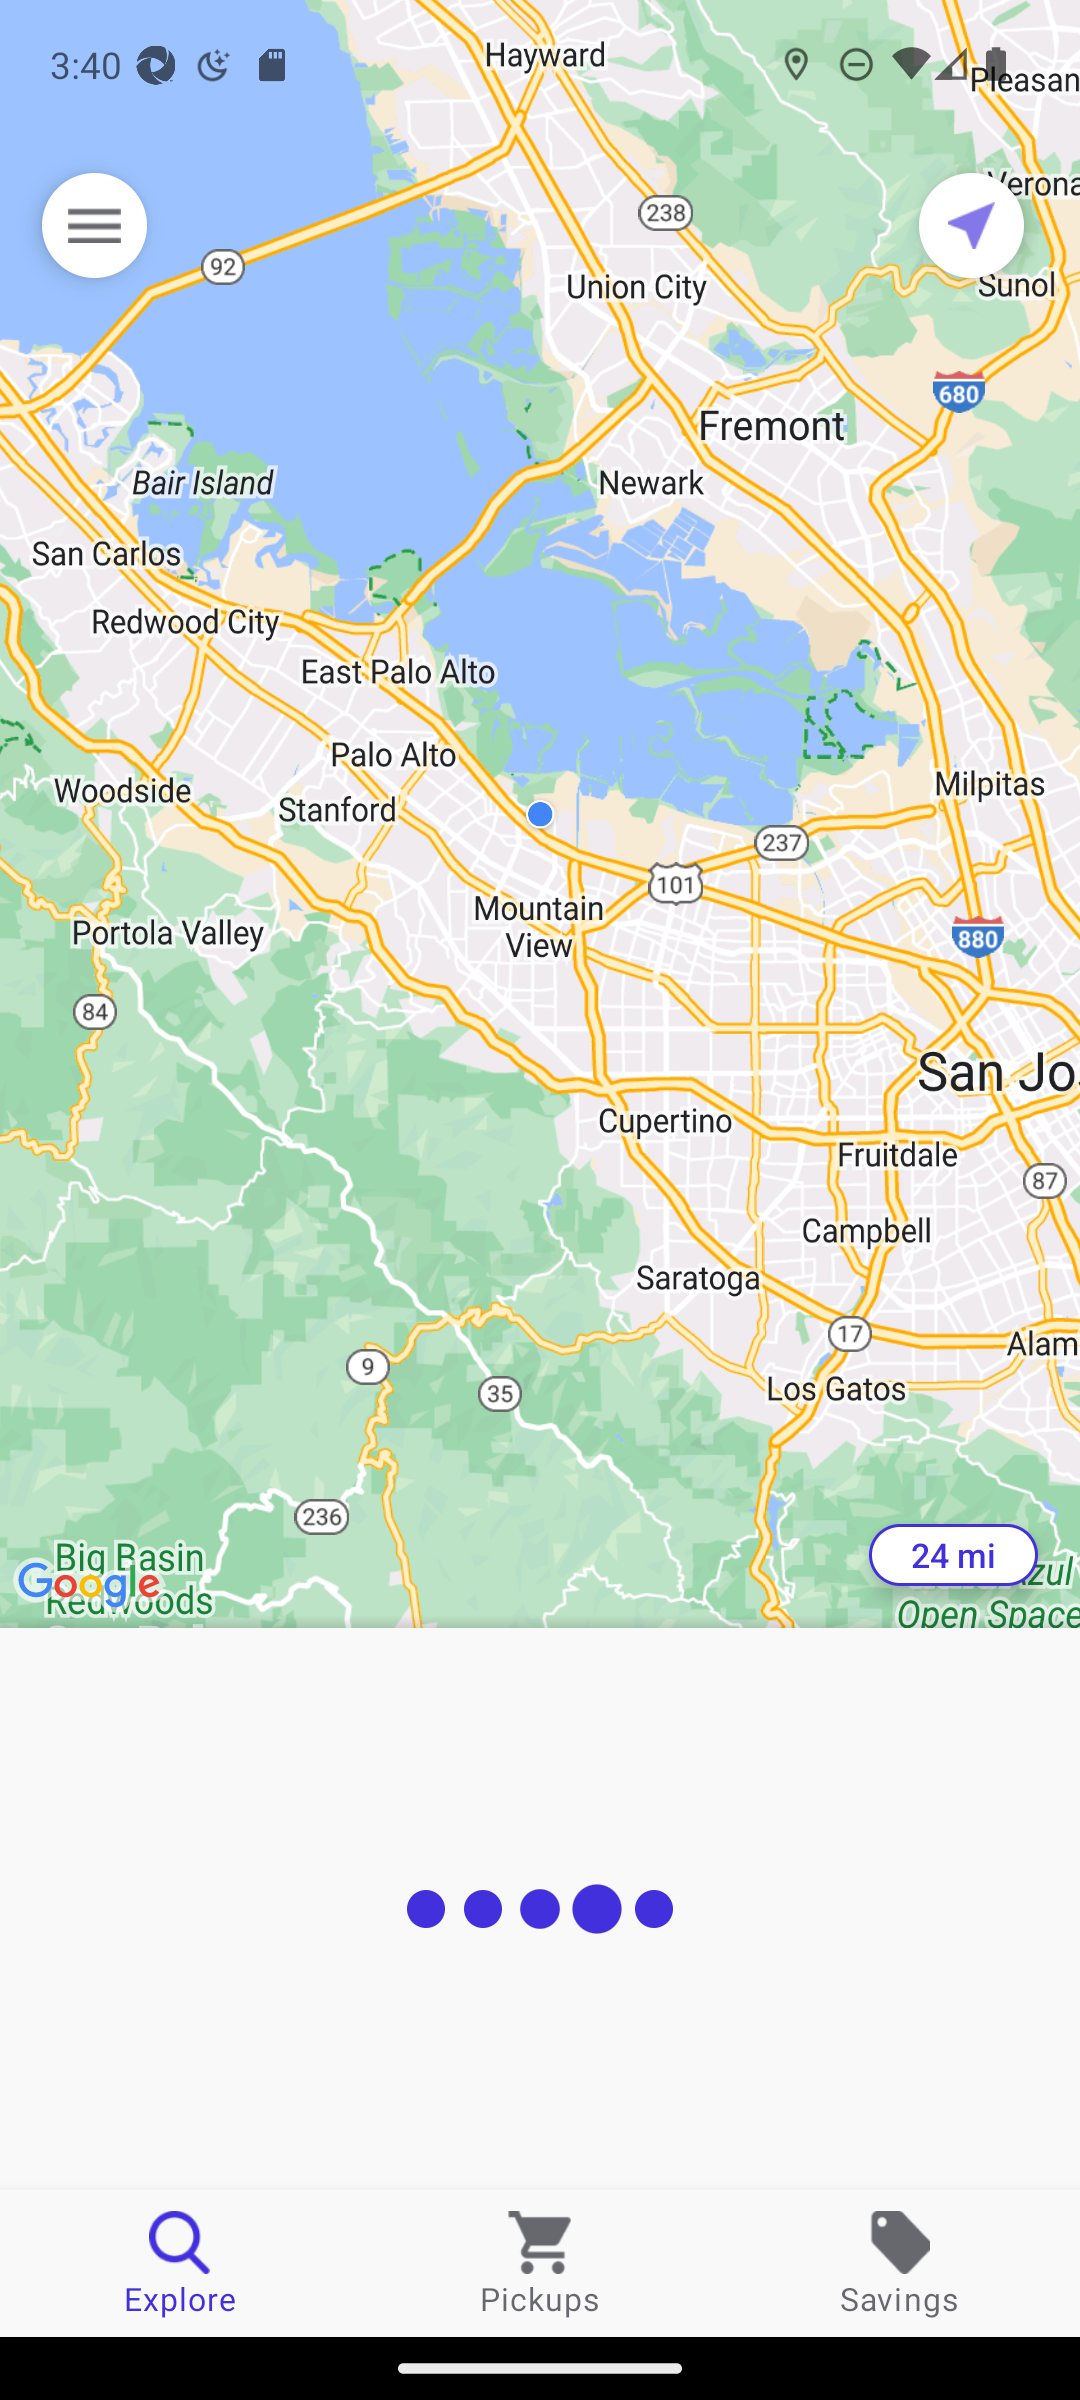 Image resolution: width=1080 pixels, height=2400 pixels. Describe the element at coordinates (953, 1555) in the screenshot. I see `24 mi` at that location.